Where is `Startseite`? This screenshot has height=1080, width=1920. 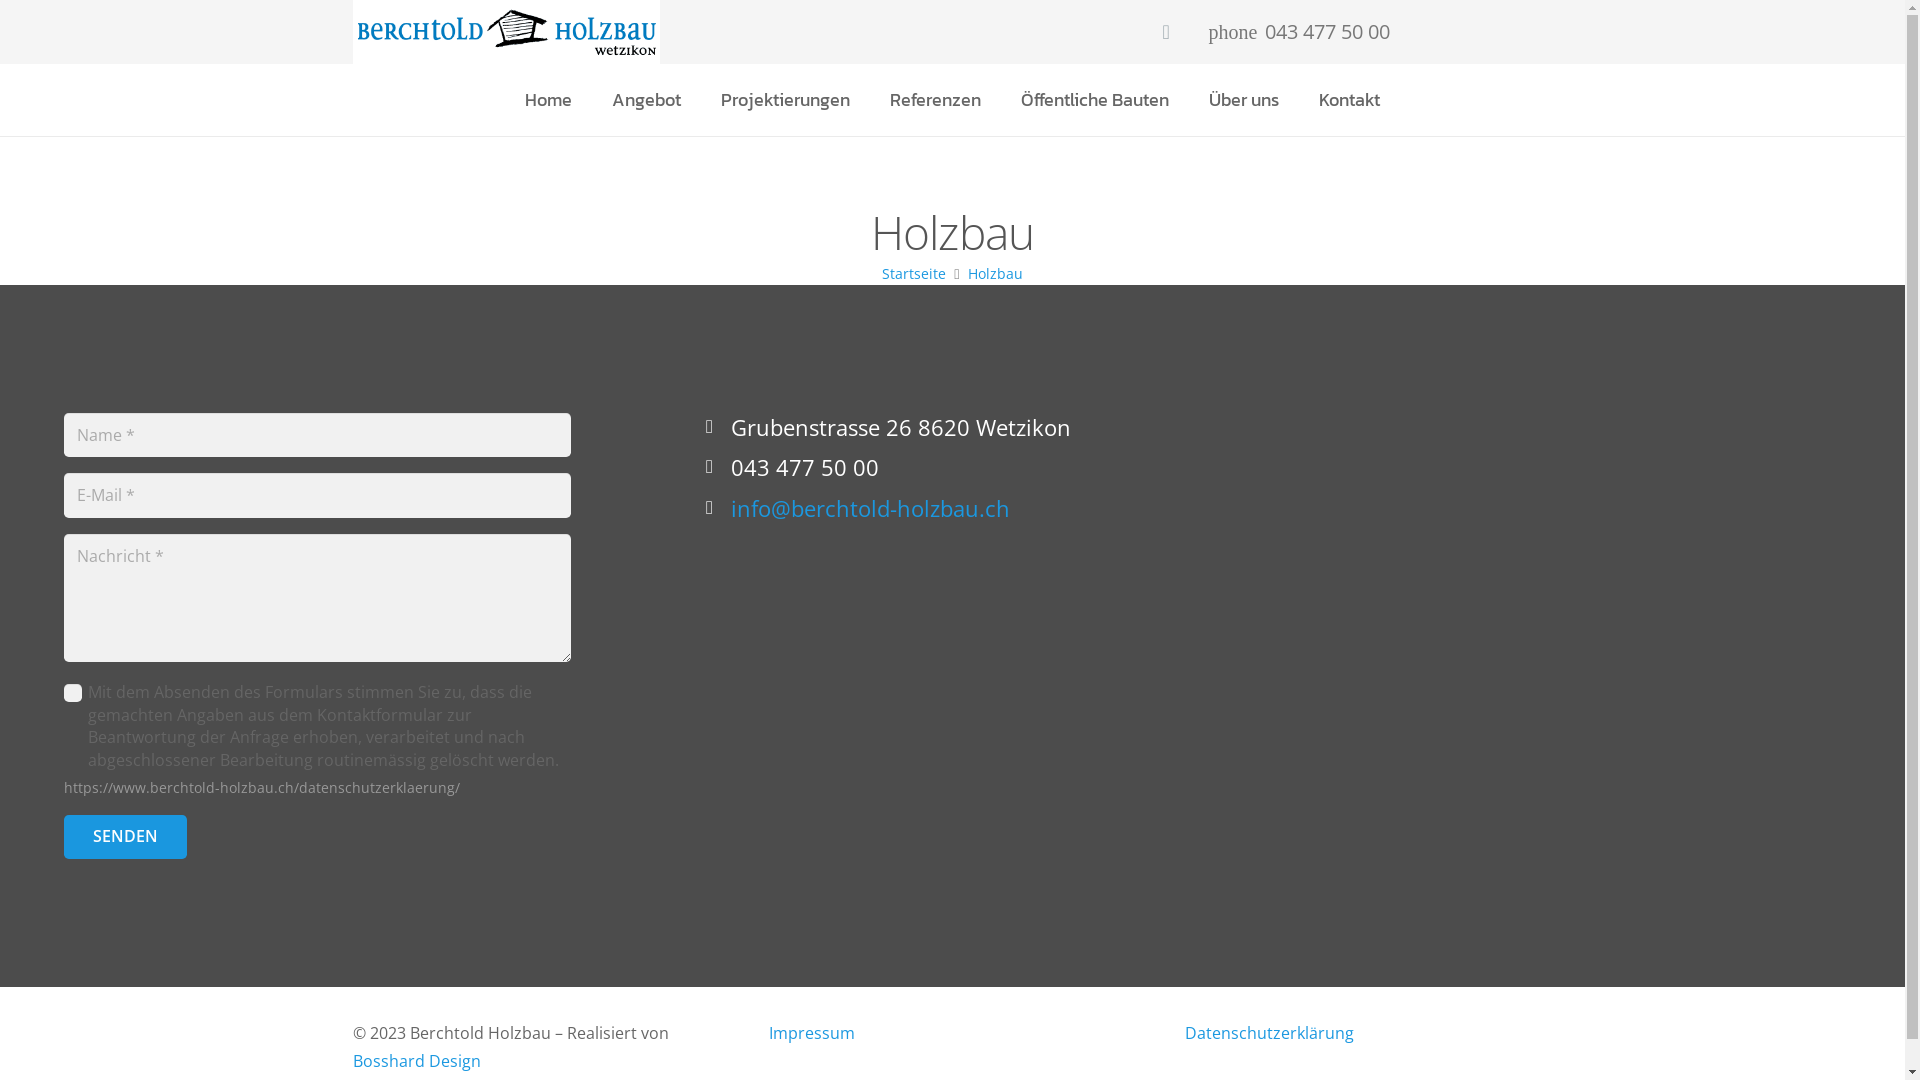
Startseite is located at coordinates (914, 274).